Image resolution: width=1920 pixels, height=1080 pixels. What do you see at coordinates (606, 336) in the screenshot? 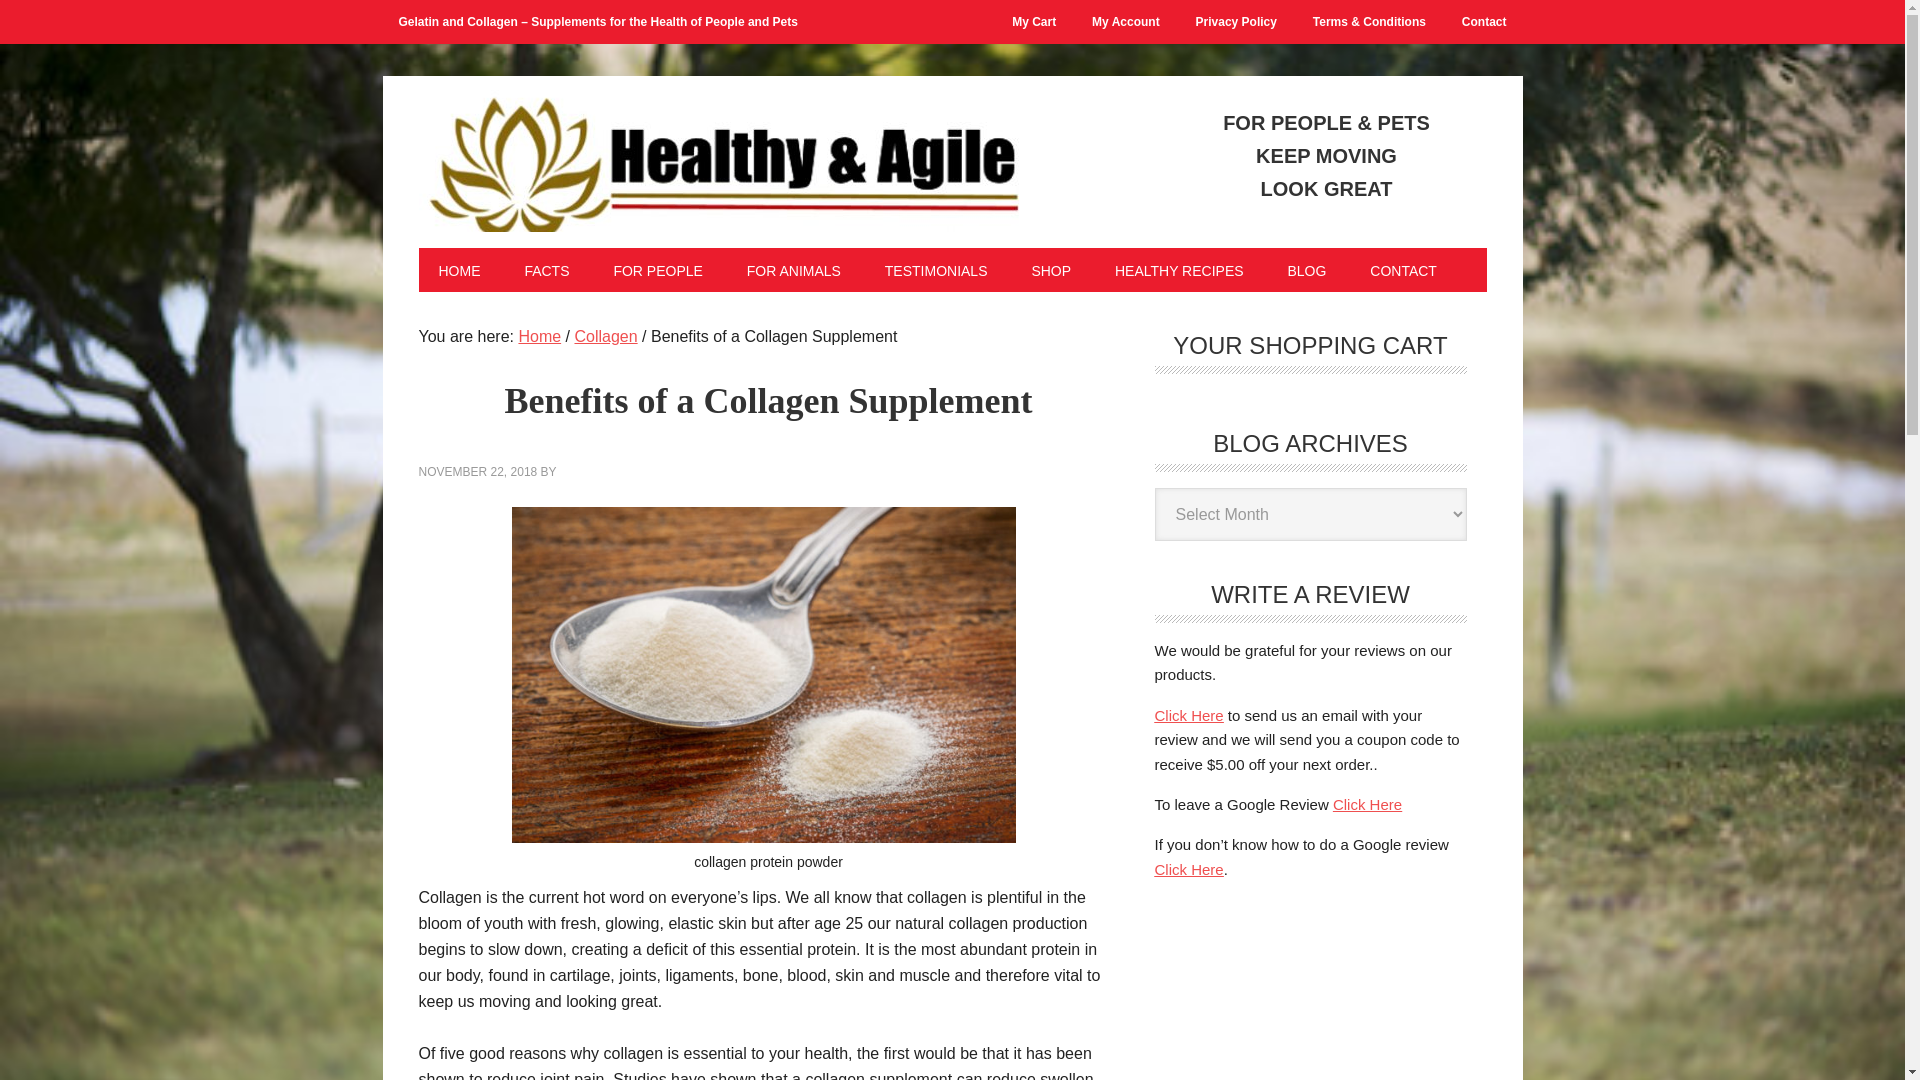
I see `Collagen` at bounding box center [606, 336].